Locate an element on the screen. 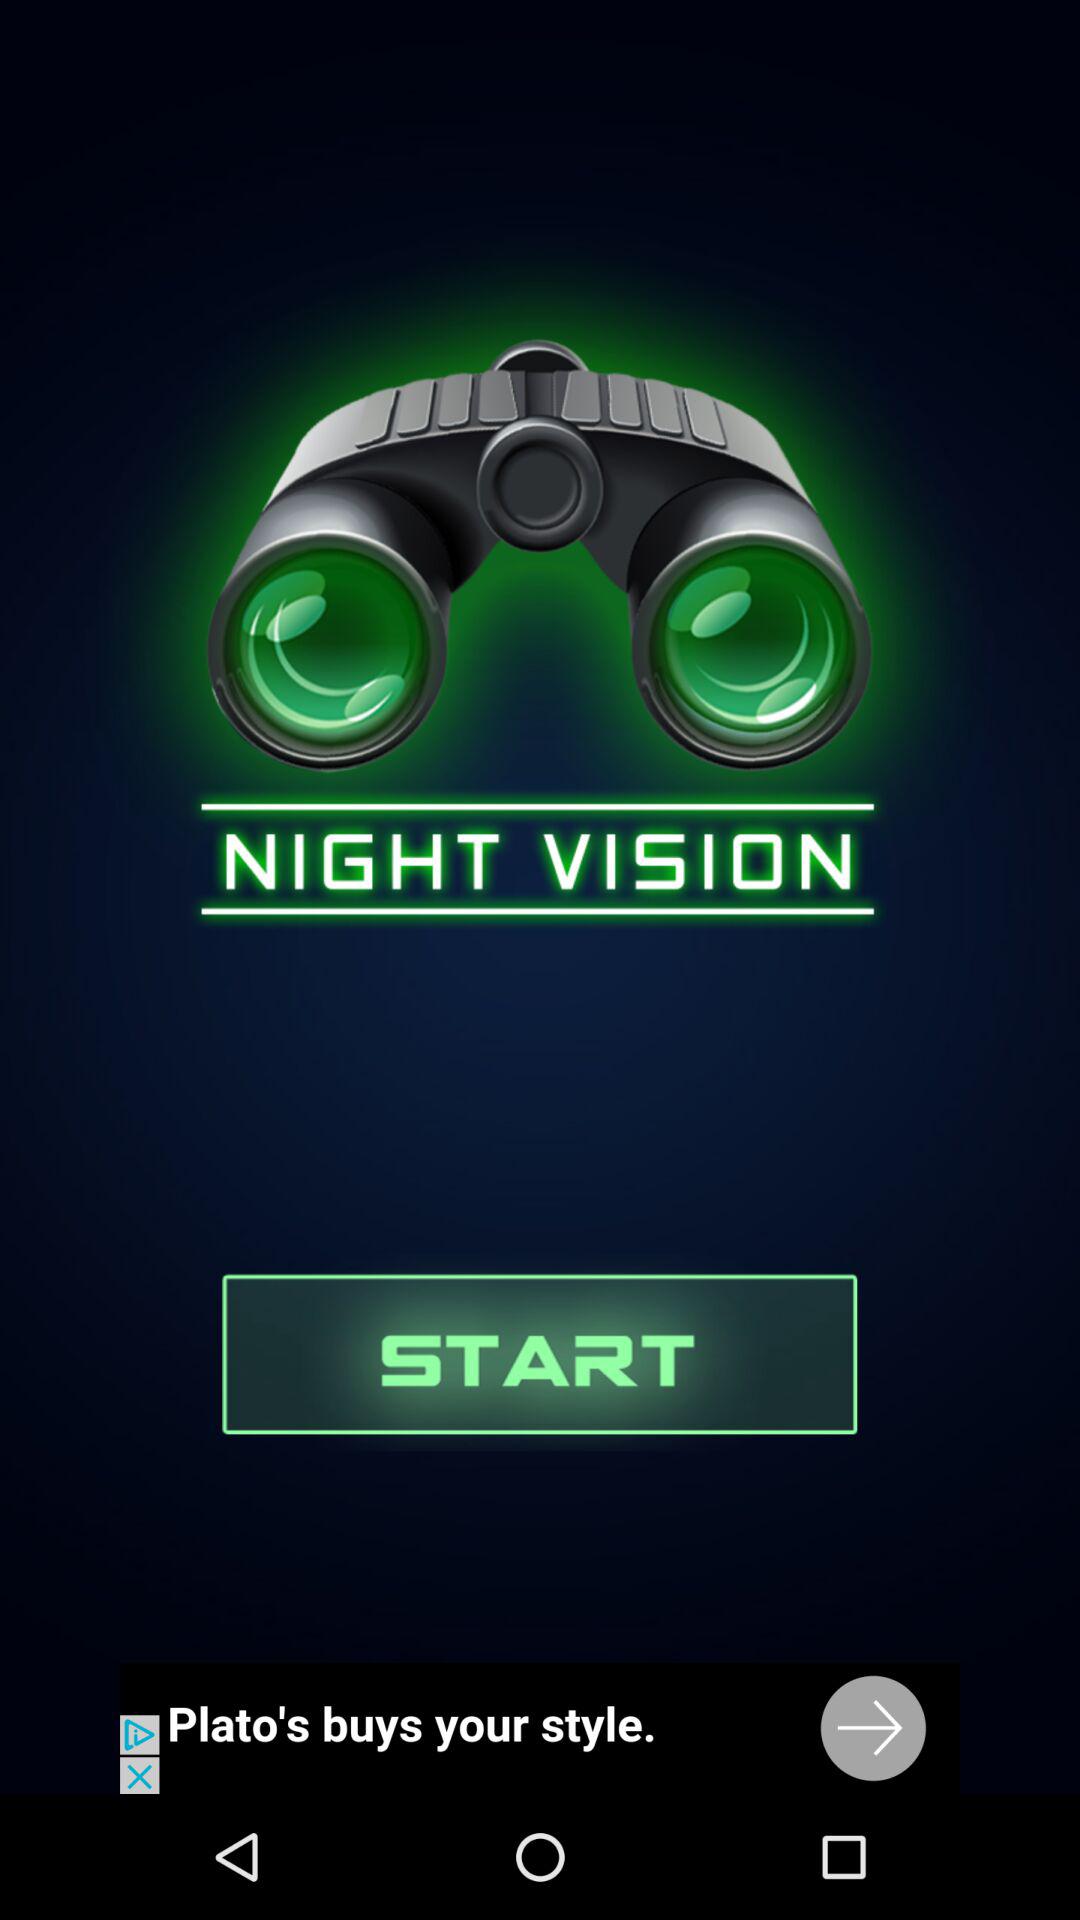 Image resolution: width=1080 pixels, height=1920 pixels. start night vision is located at coordinates (540, 1352).